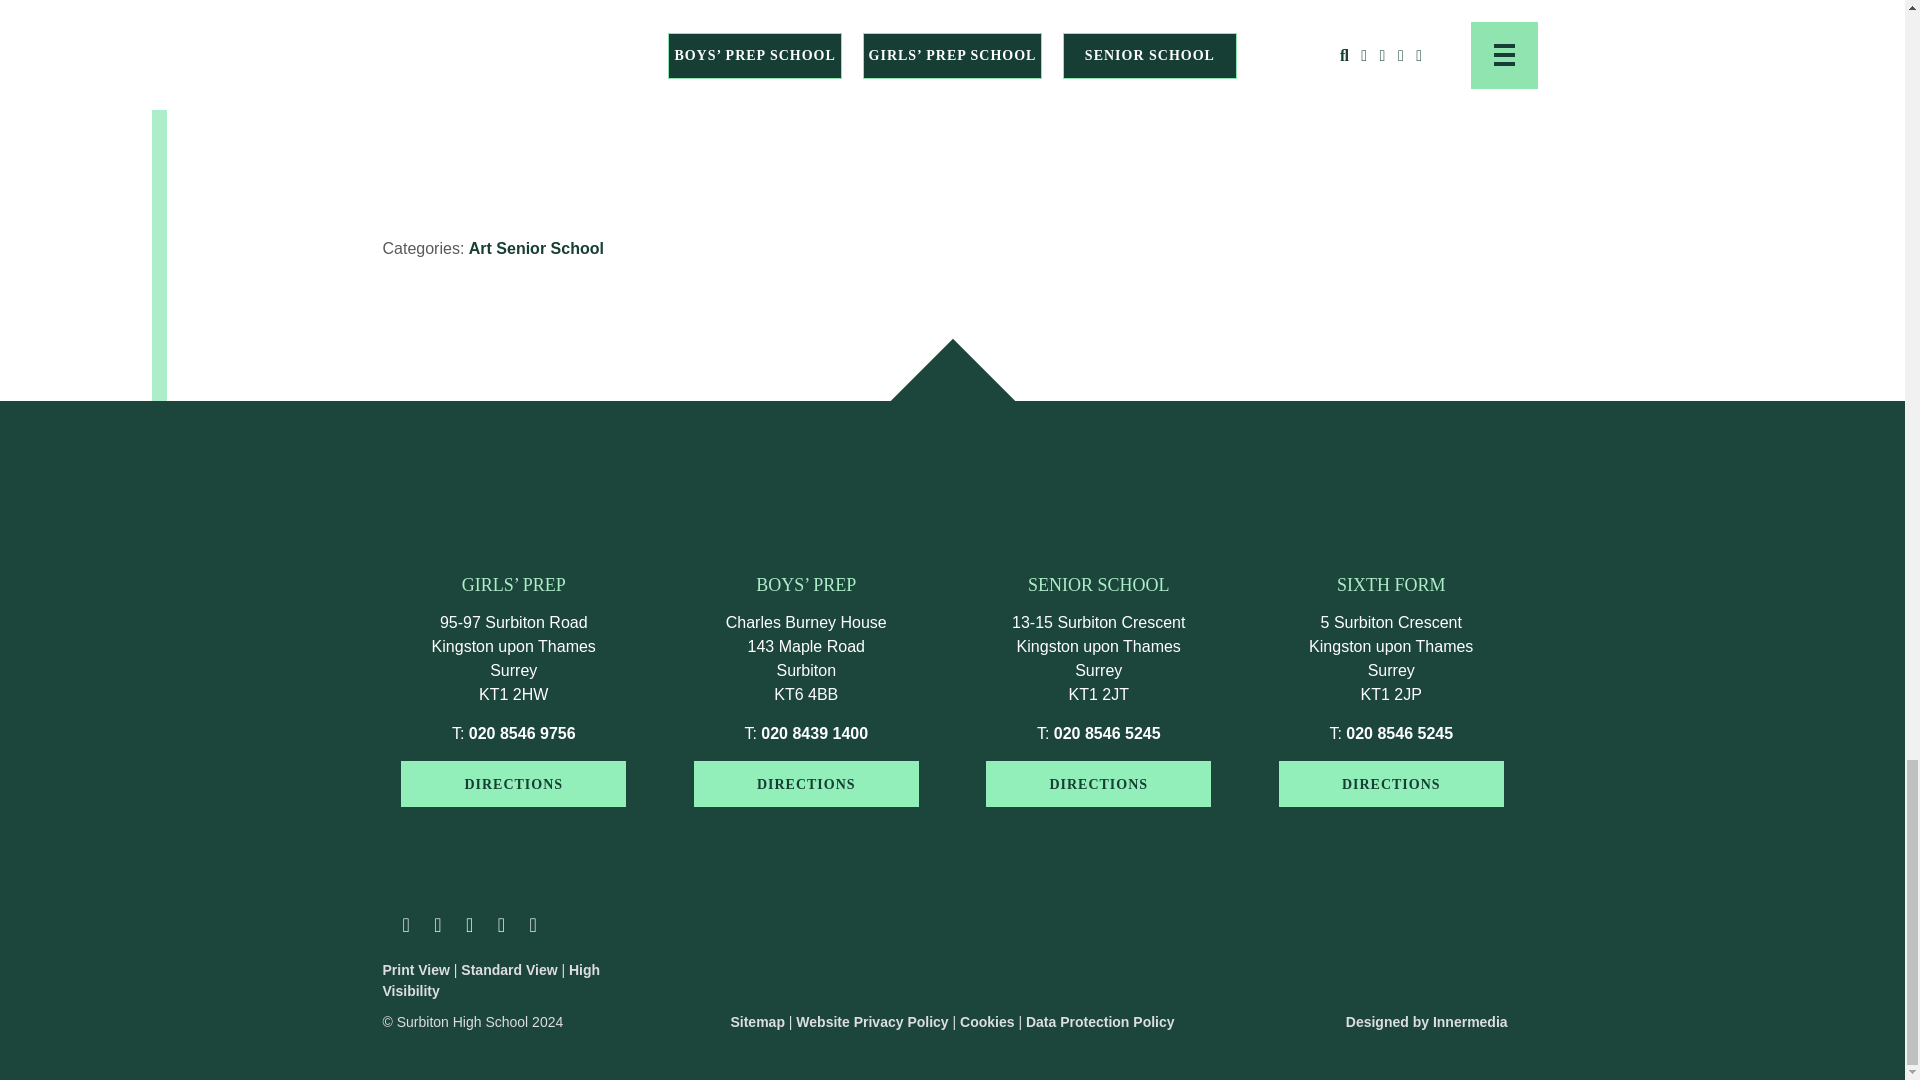 The height and width of the screenshot is (1080, 1920). Describe the element at coordinates (508, 970) in the screenshot. I see `Switch to Standard Visibility` at that location.